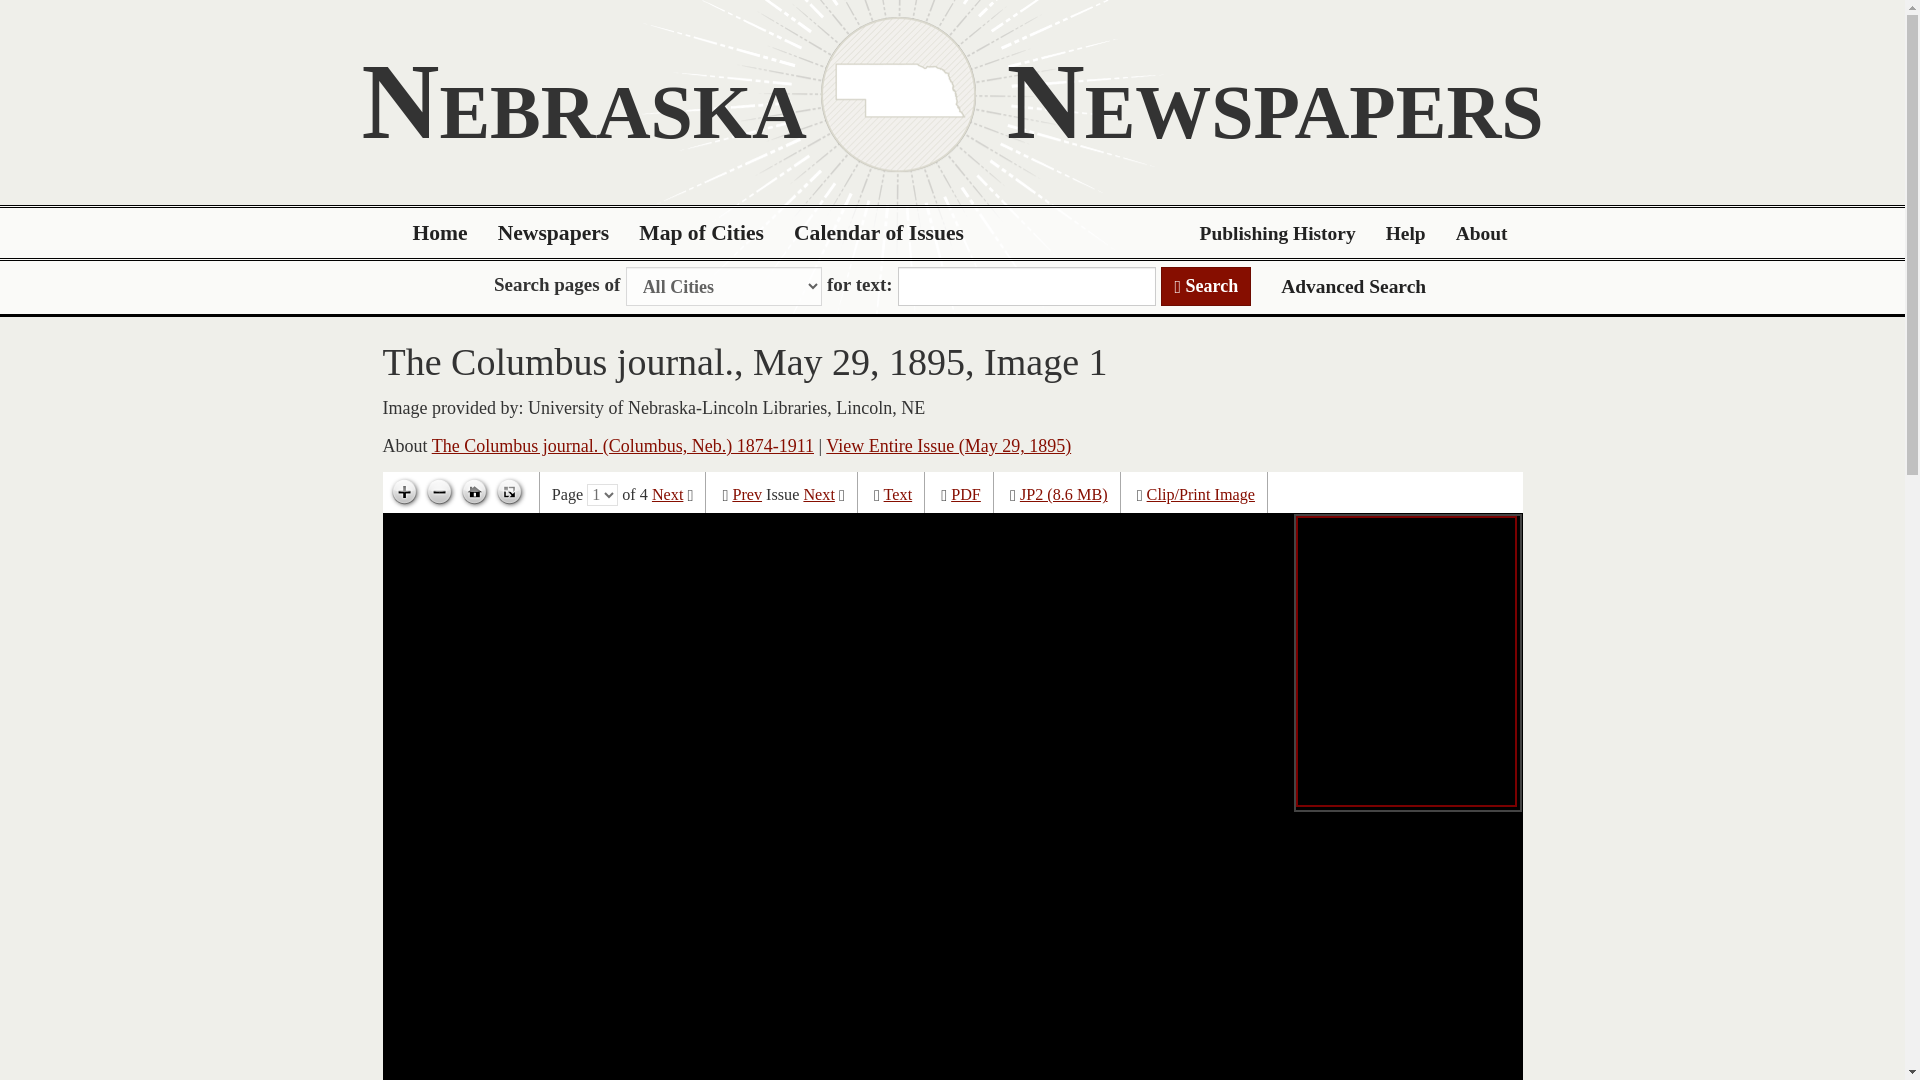 This screenshot has width=1920, height=1080. What do you see at coordinates (508, 492) in the screenshot?
I see `Toggle full page` at bounding box center [508, 492].